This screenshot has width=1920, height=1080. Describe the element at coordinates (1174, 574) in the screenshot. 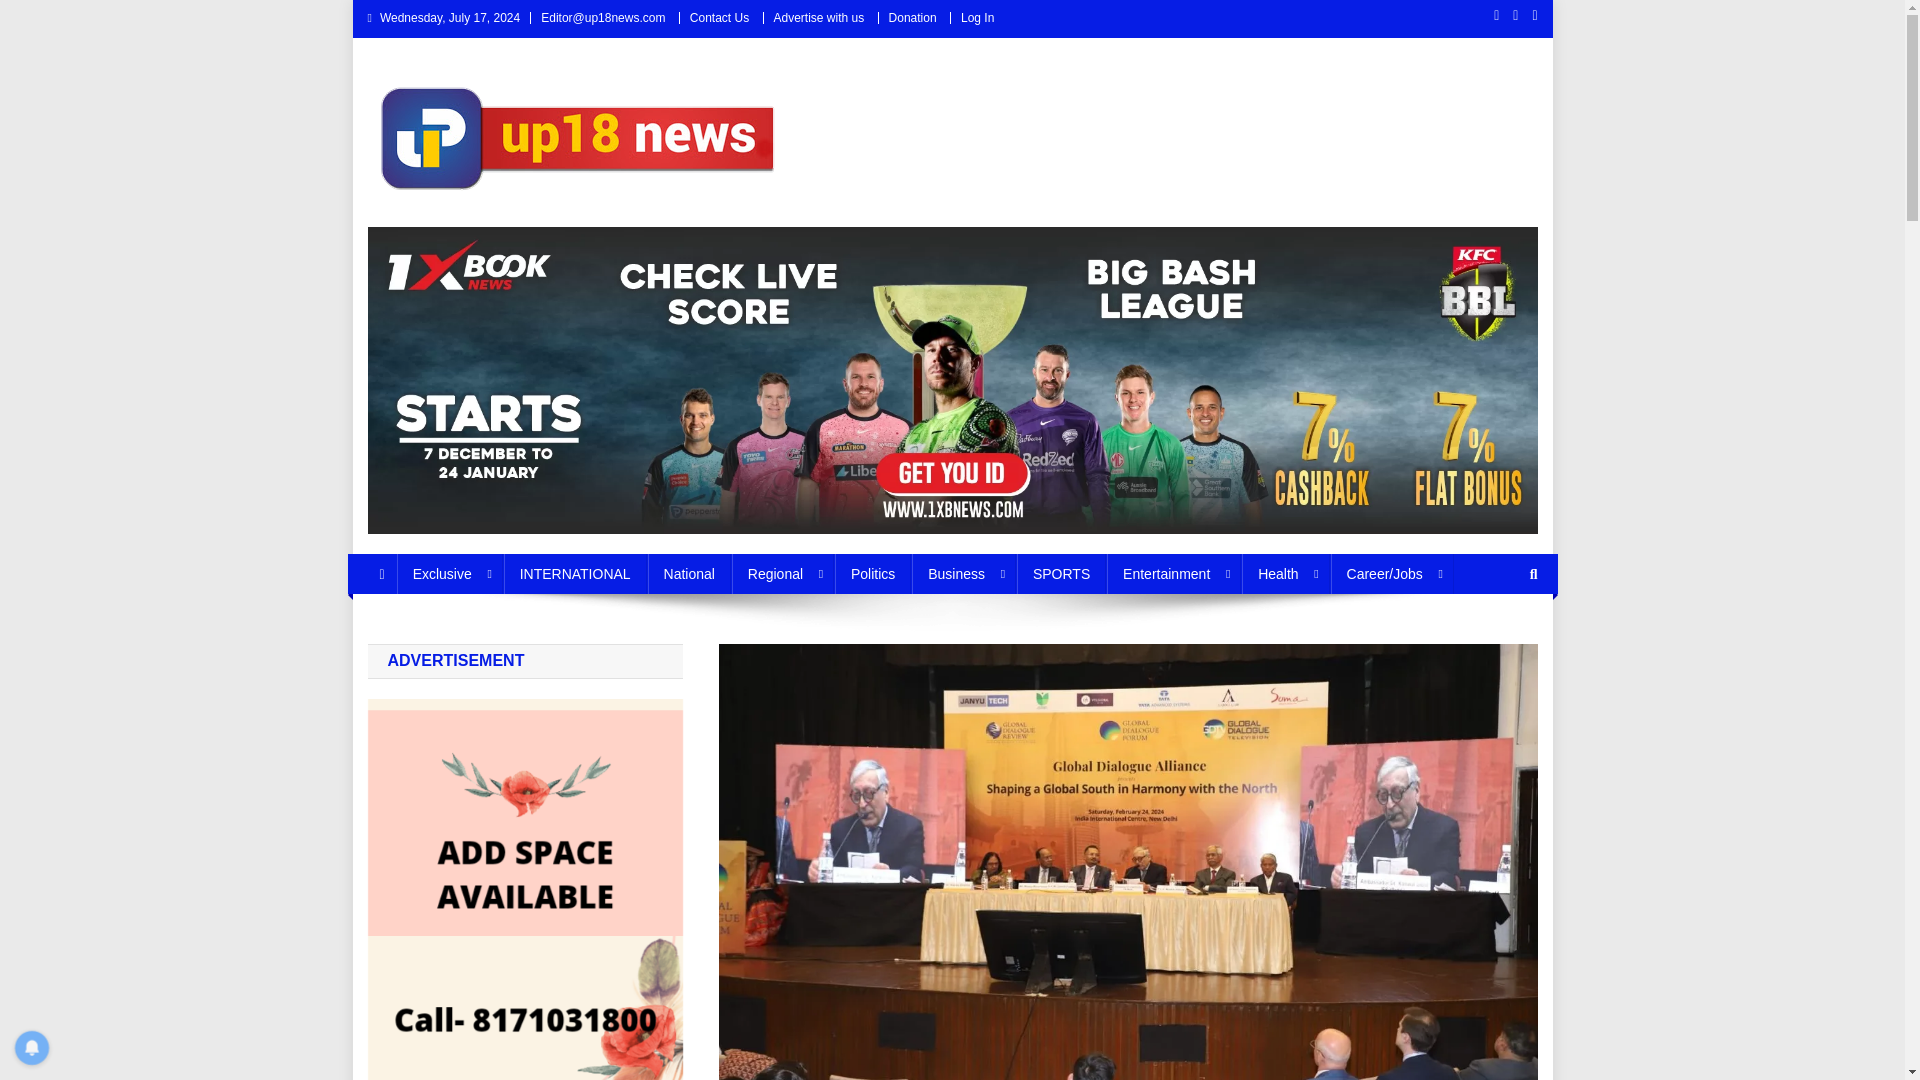

I see `Entertainment News` at that location.